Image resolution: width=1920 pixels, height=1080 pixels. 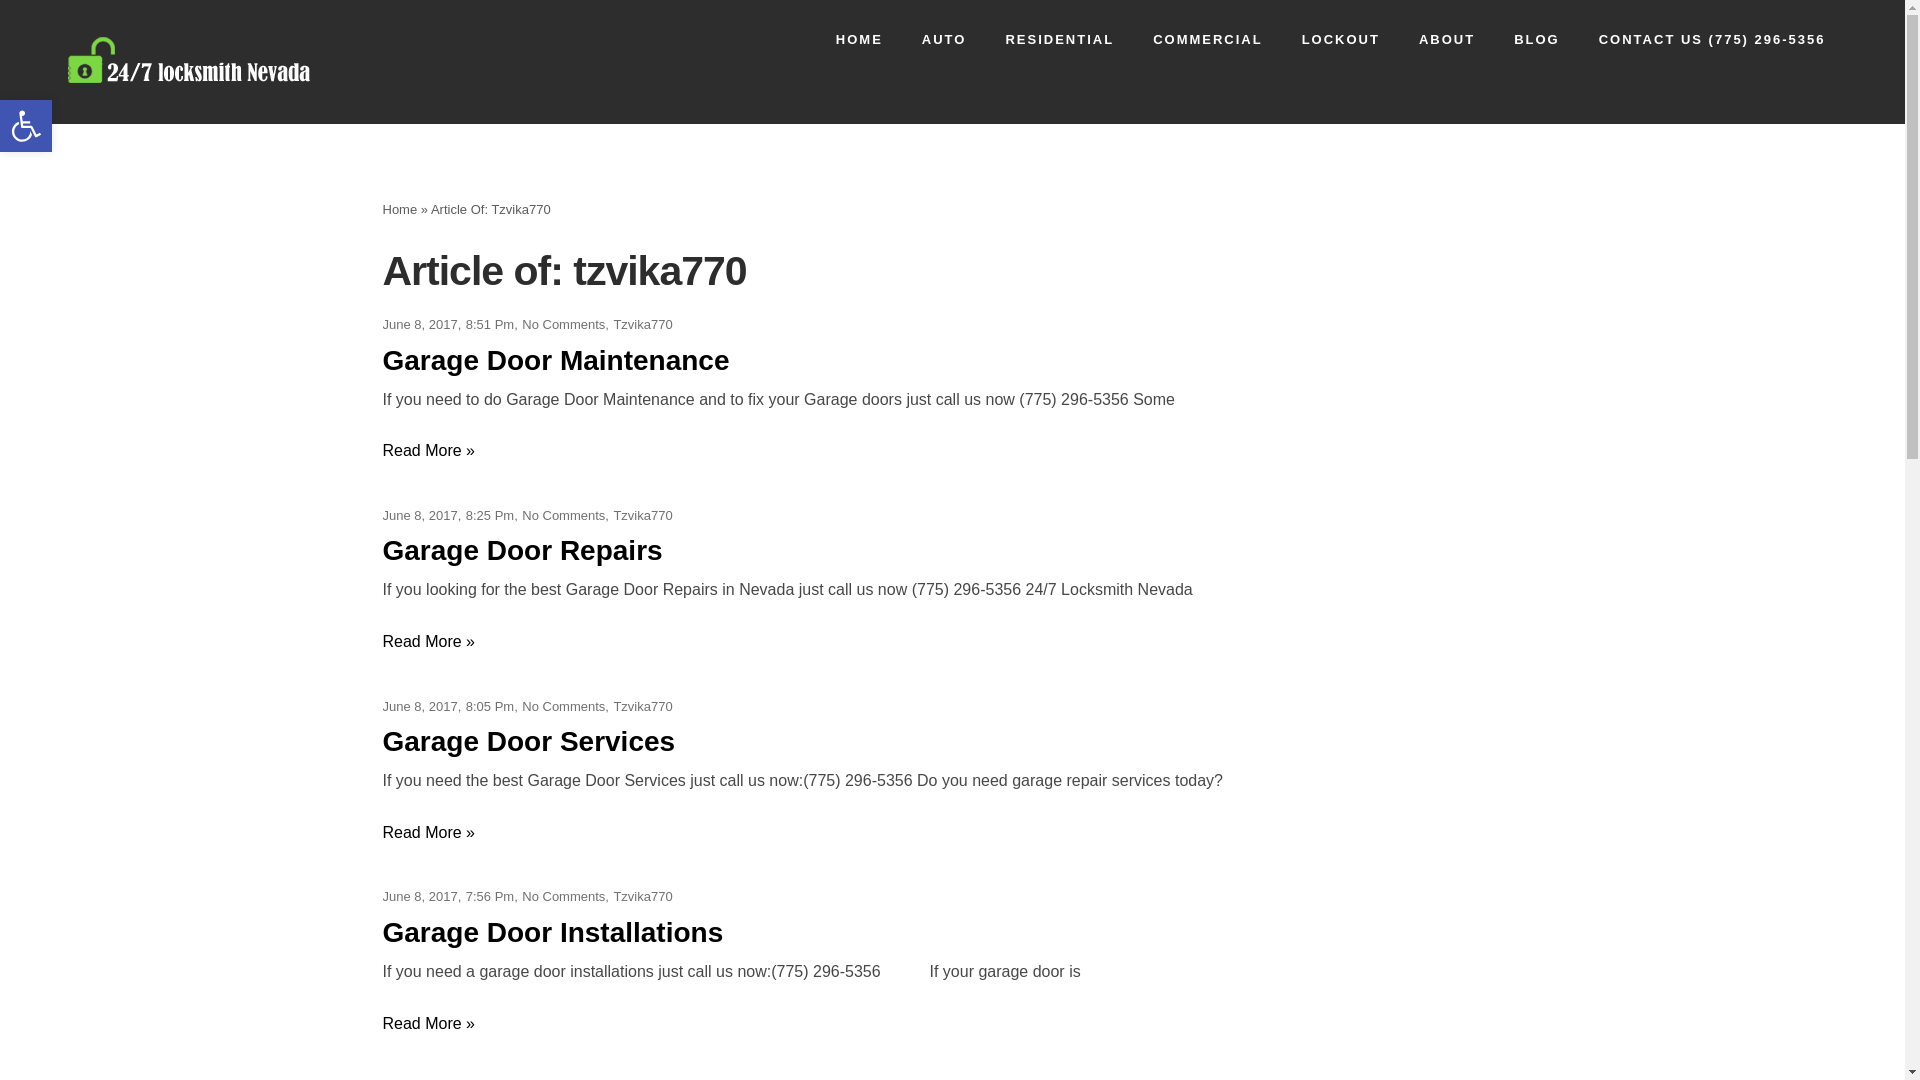 What do you see at coordinates (564, 324) in the screenshot?
I see `No Comments` at bounding box center [564, 324].